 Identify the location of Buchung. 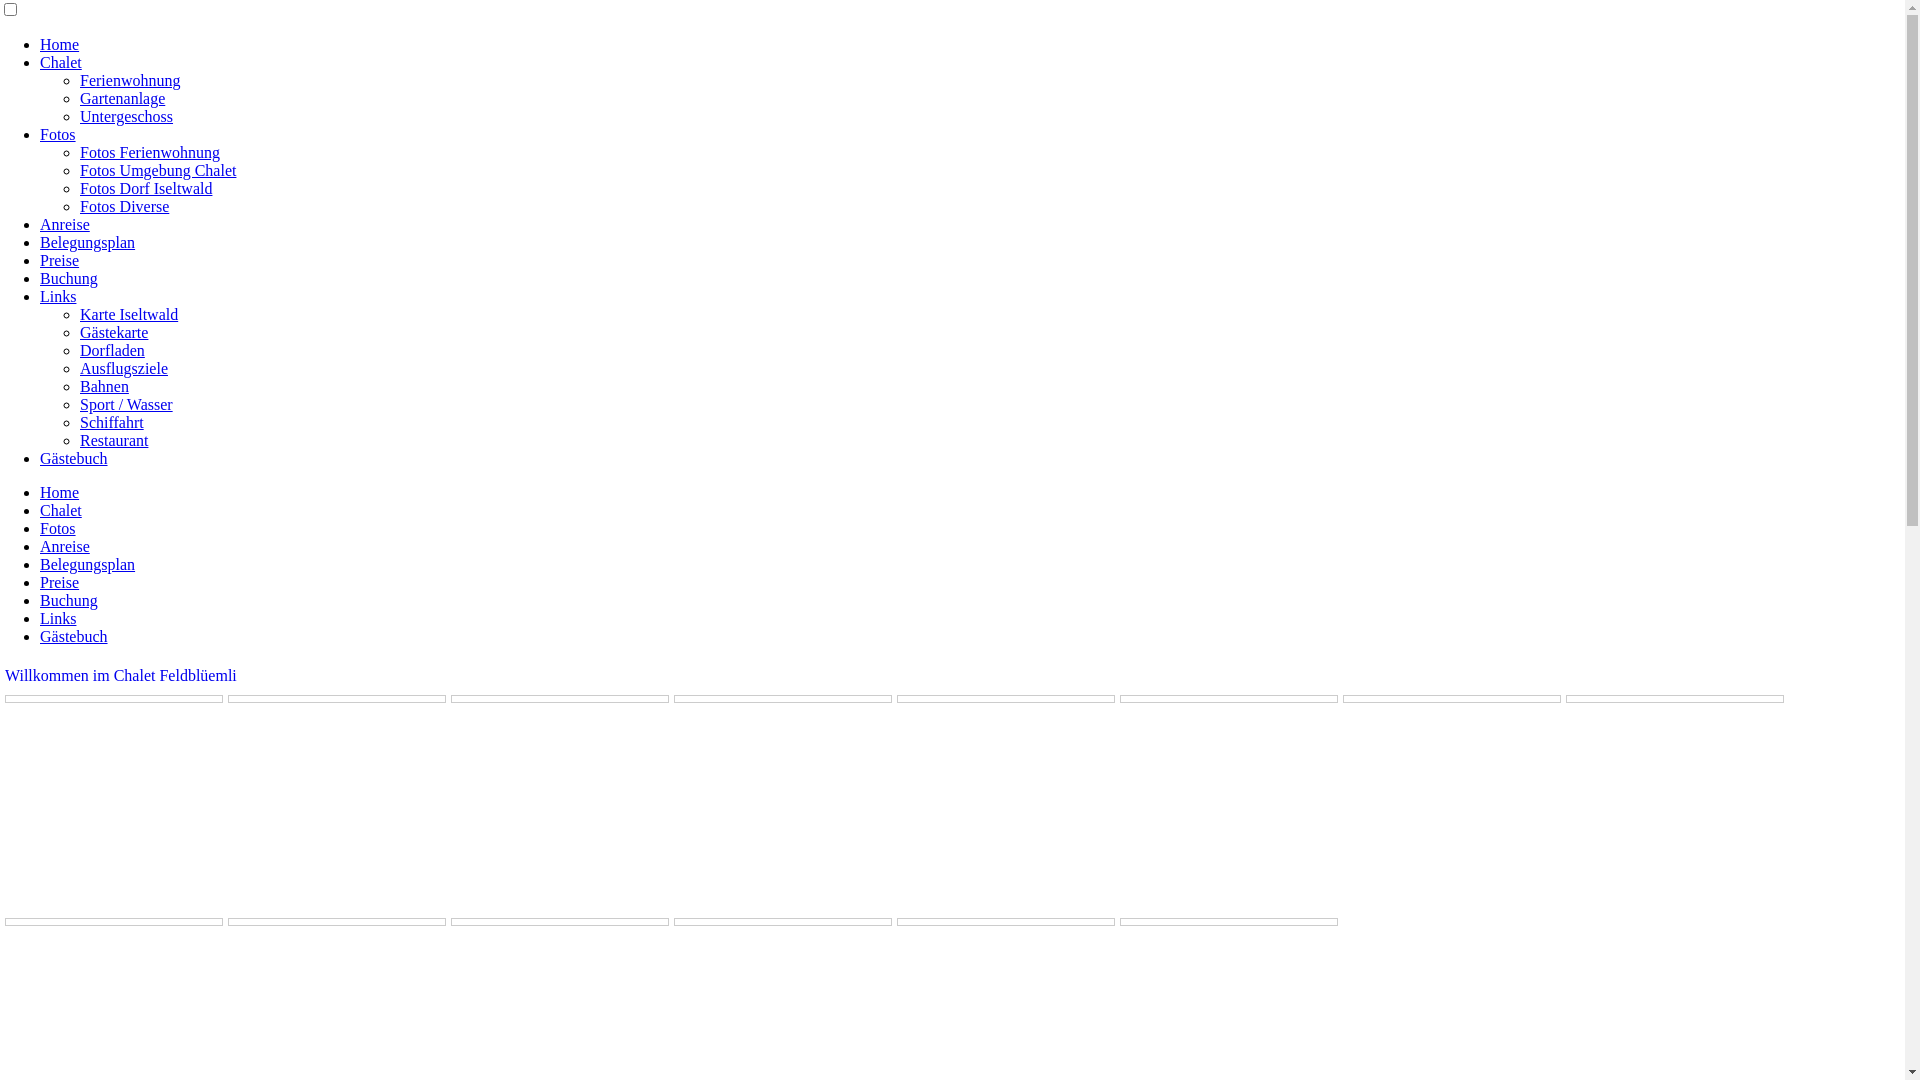
(69, 278).